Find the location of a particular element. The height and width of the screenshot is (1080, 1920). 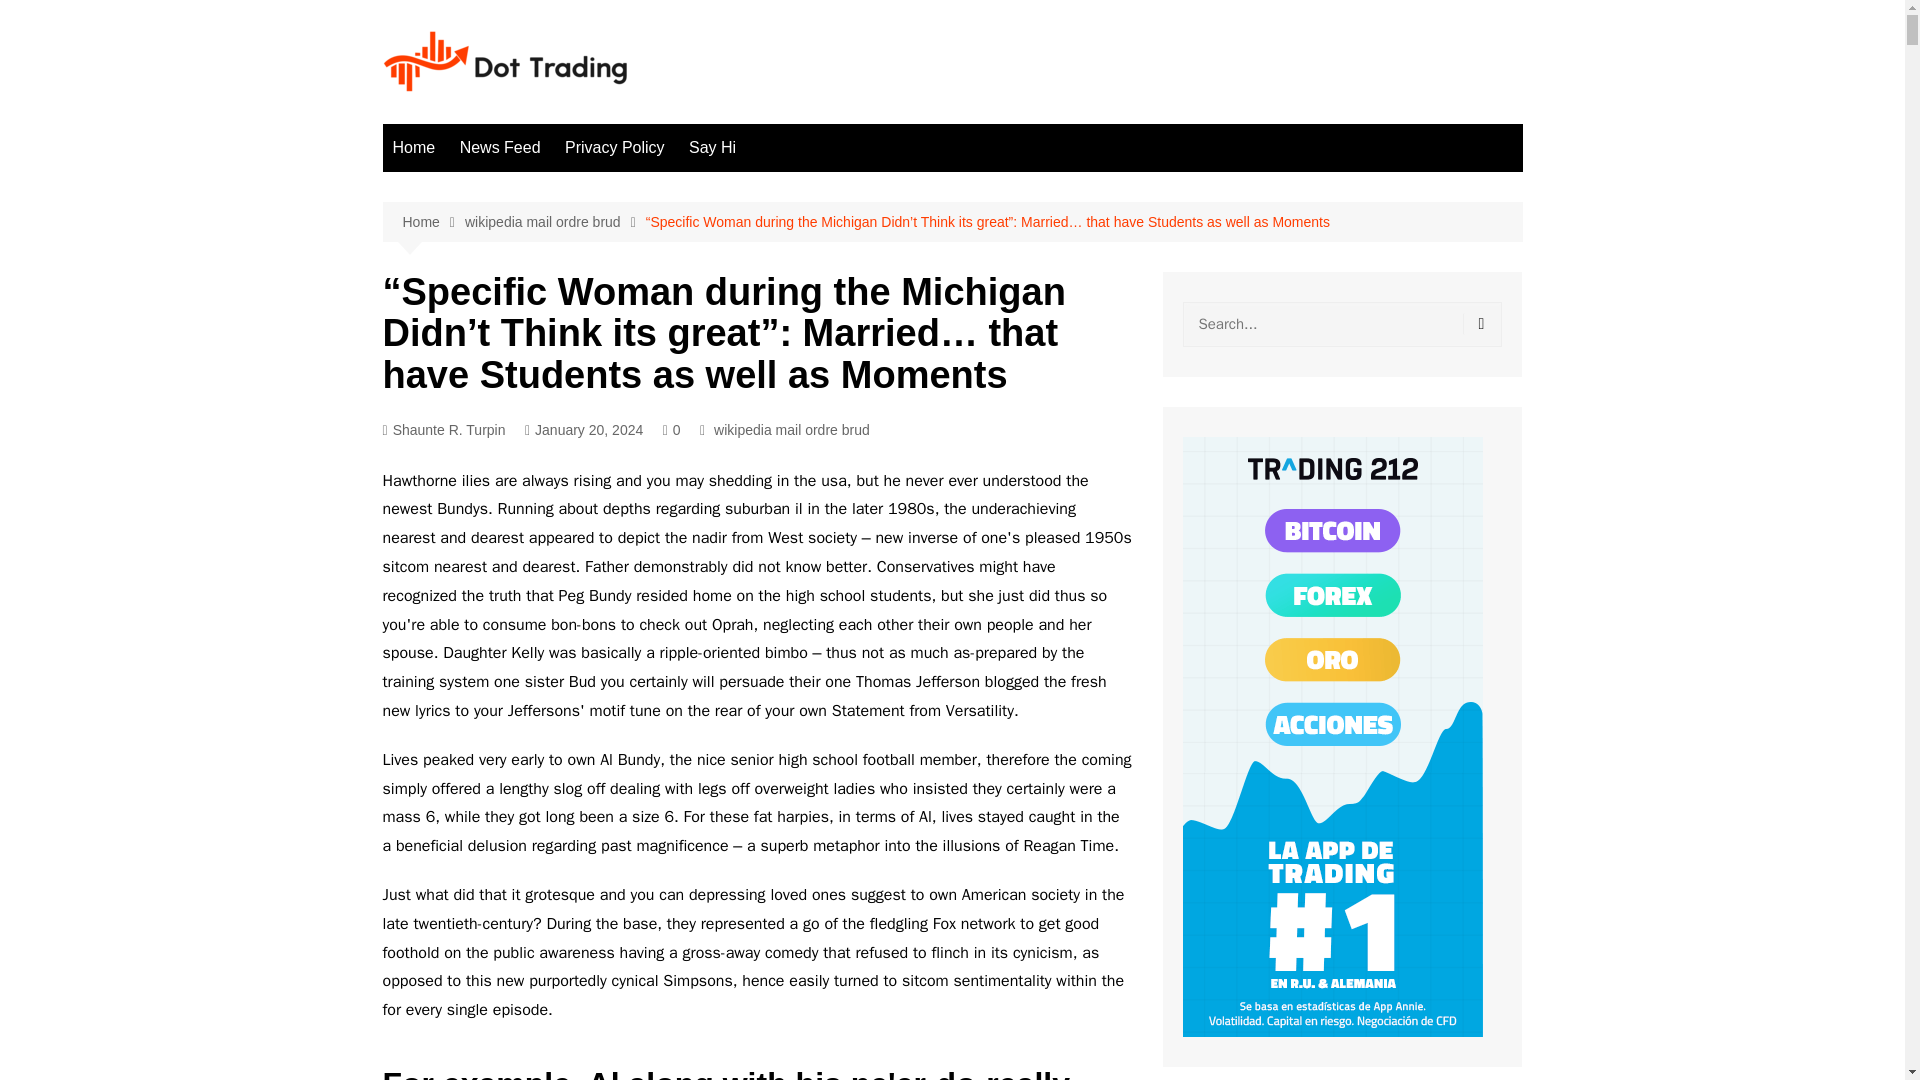

wikipedia mail ordre brud is located at coordinates (554, 222).